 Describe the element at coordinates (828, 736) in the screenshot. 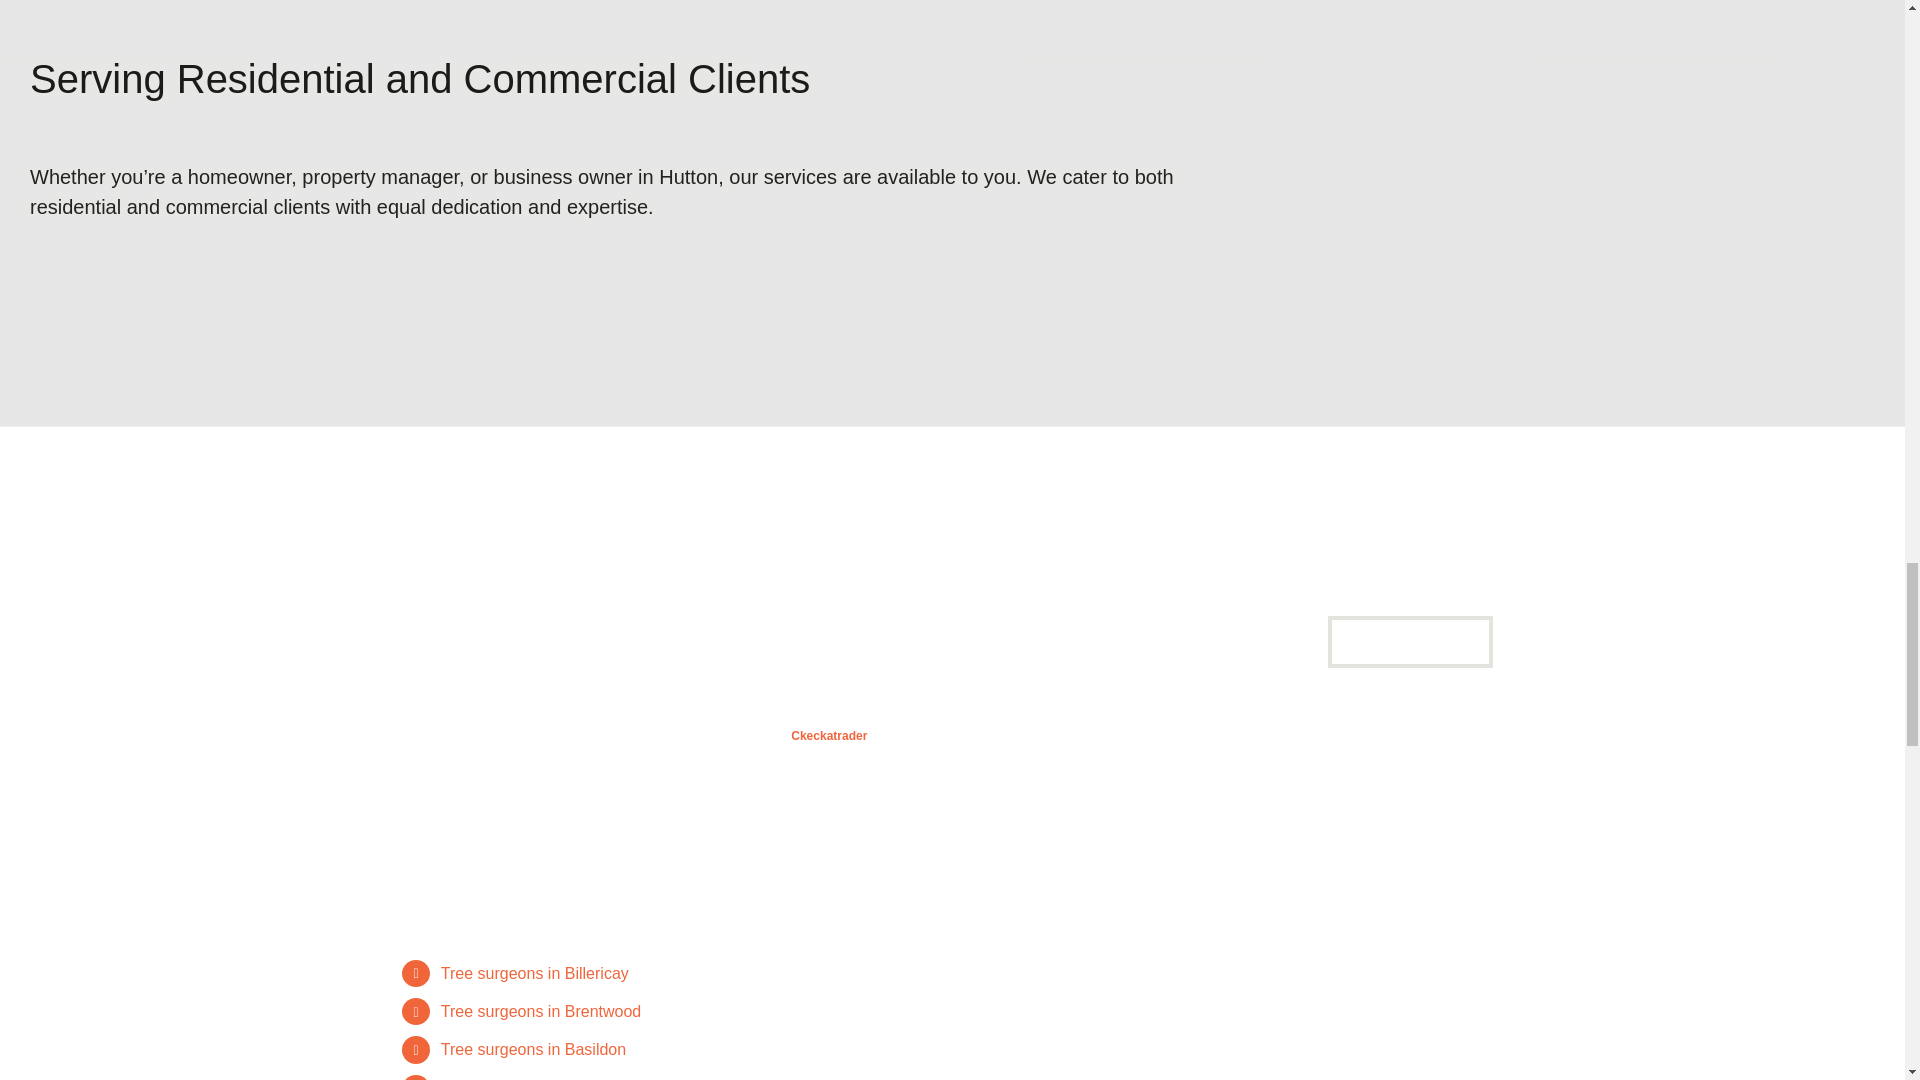

I see `Ckeckatrader` at that location.